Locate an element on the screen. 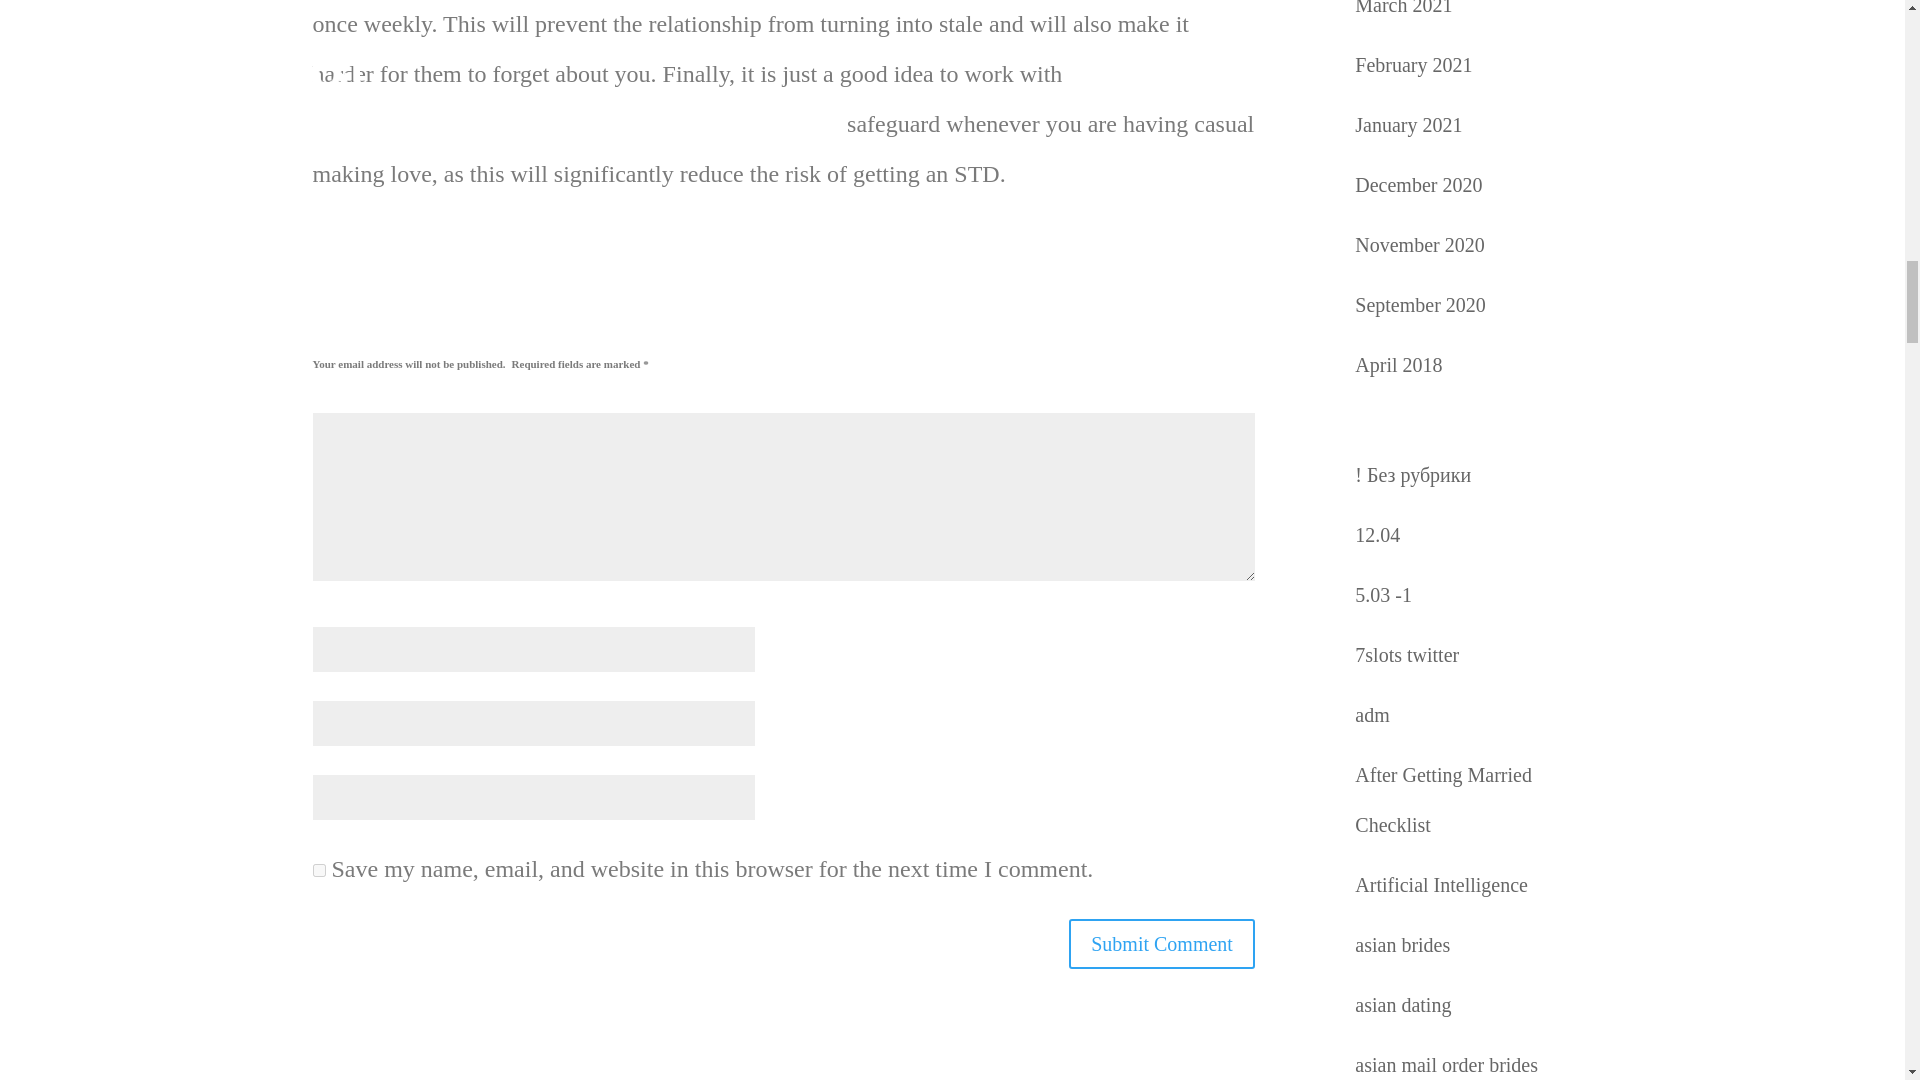  Submit Comment is located at coordinates (1162, 944).